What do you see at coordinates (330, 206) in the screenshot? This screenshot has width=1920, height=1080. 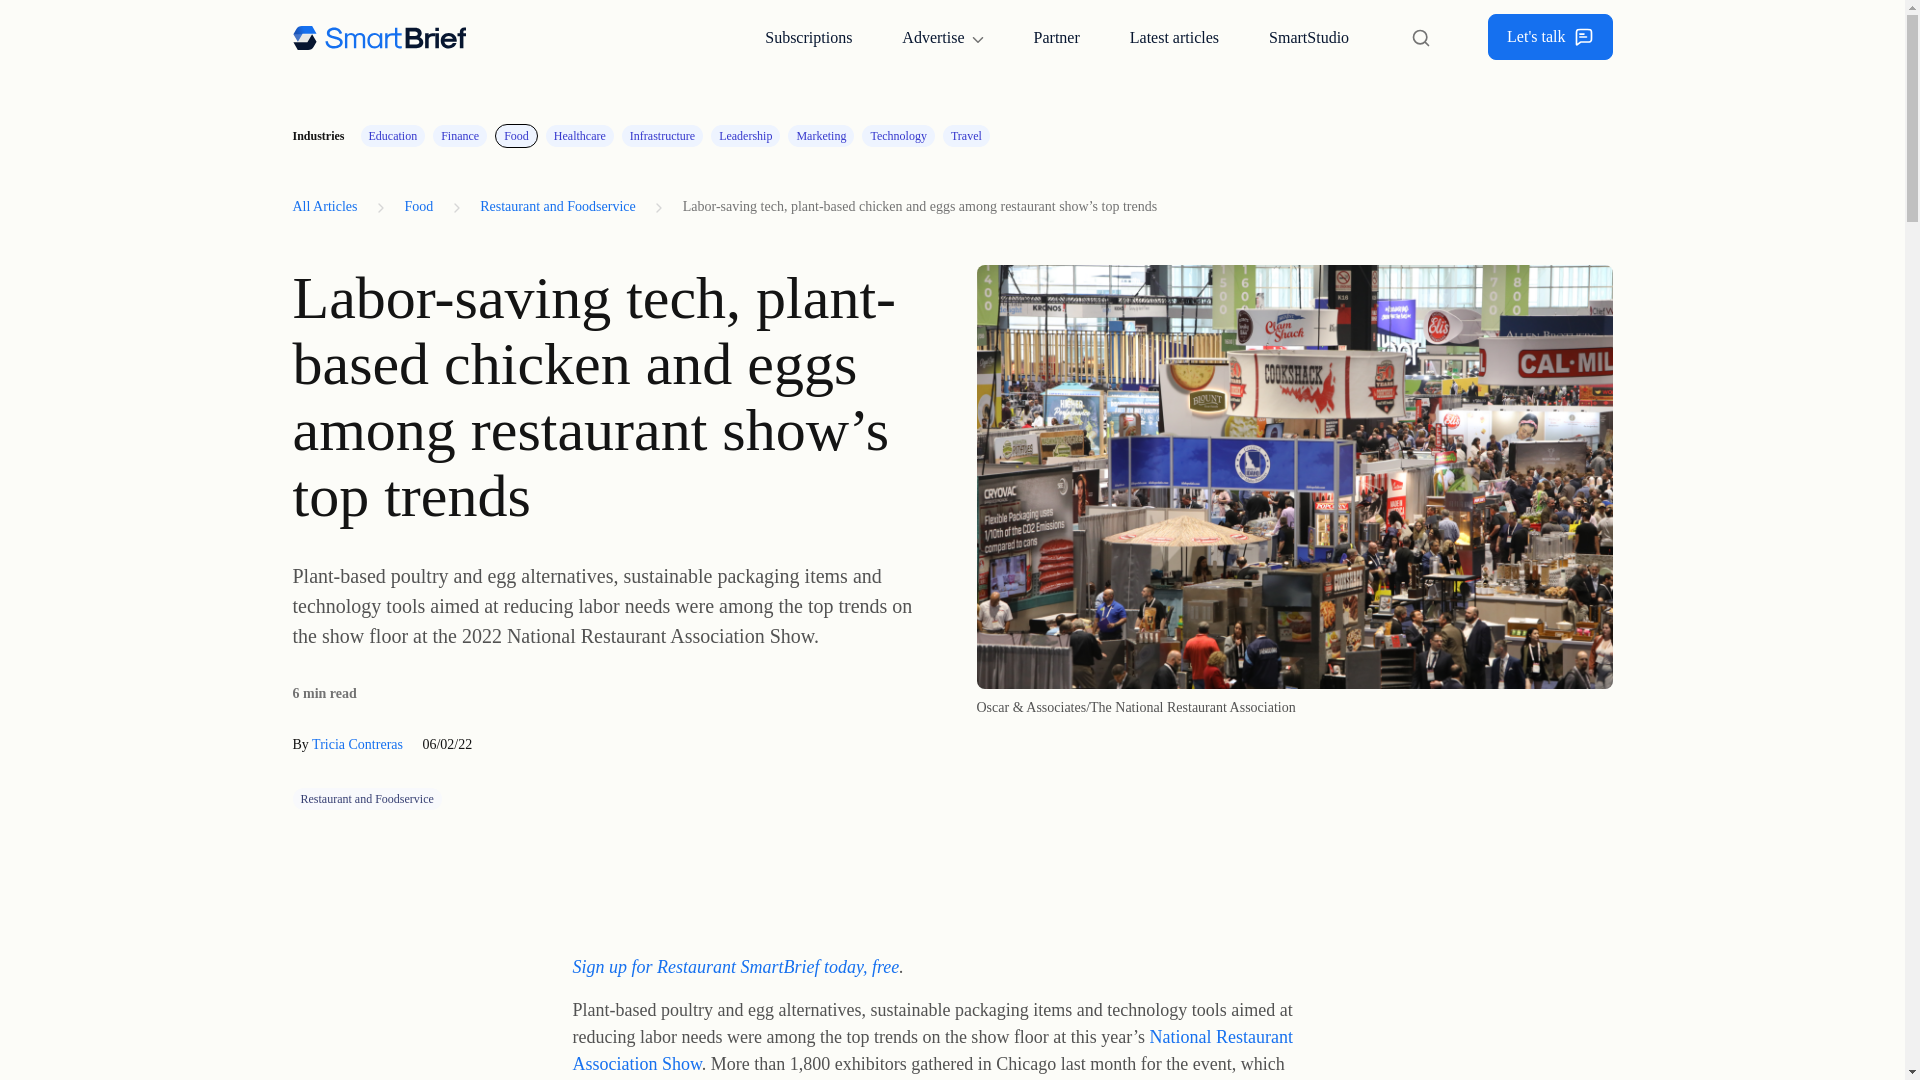 I see `All Articles` at bounding box center [330, 206].